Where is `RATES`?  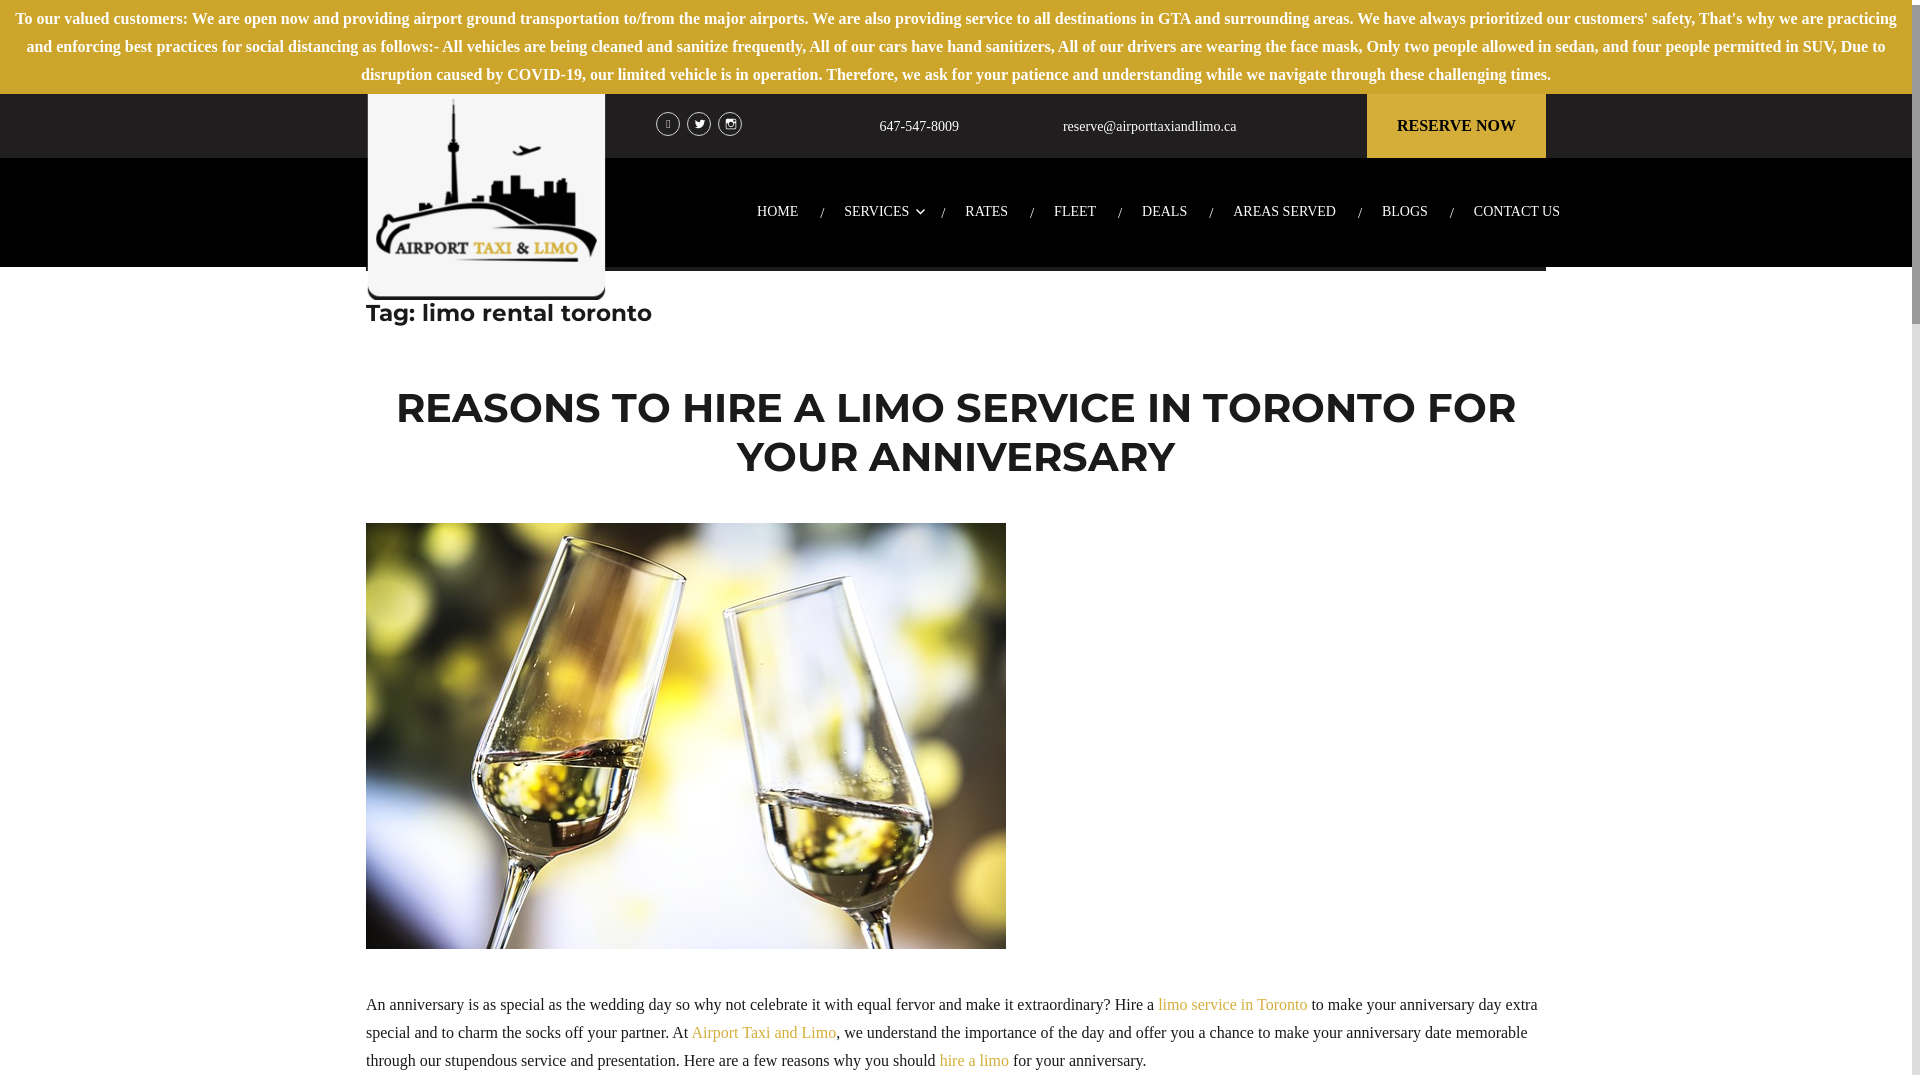
RATES is located at coordinates (986, 212).